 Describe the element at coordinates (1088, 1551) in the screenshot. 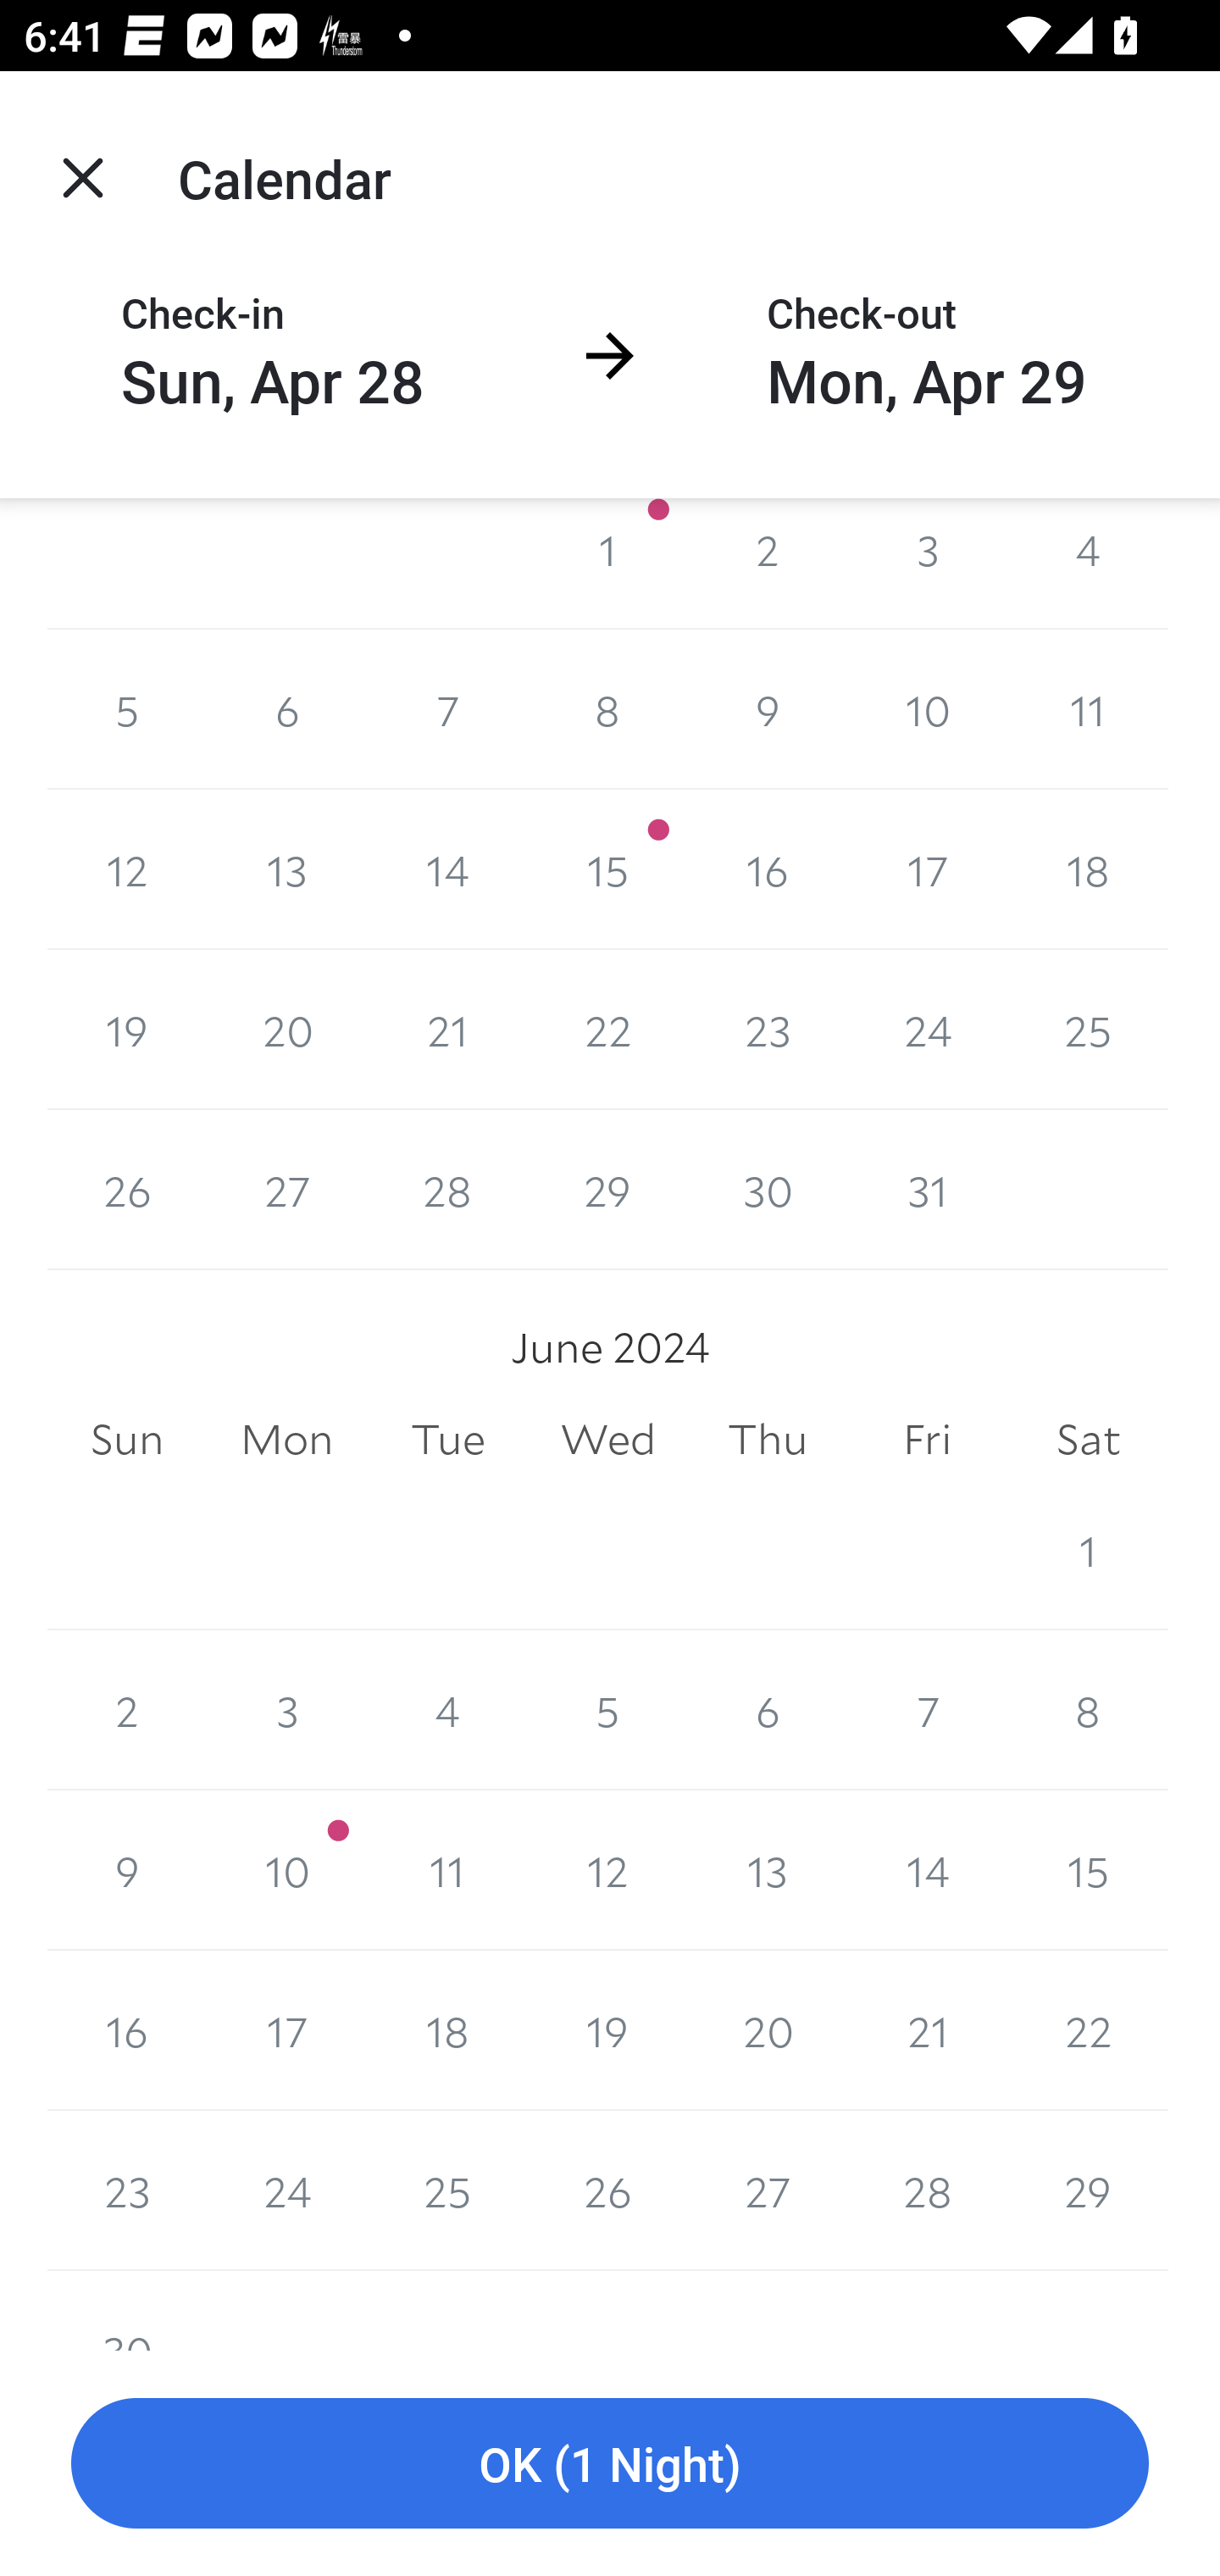

I see `1 1 June 2024` at that location.